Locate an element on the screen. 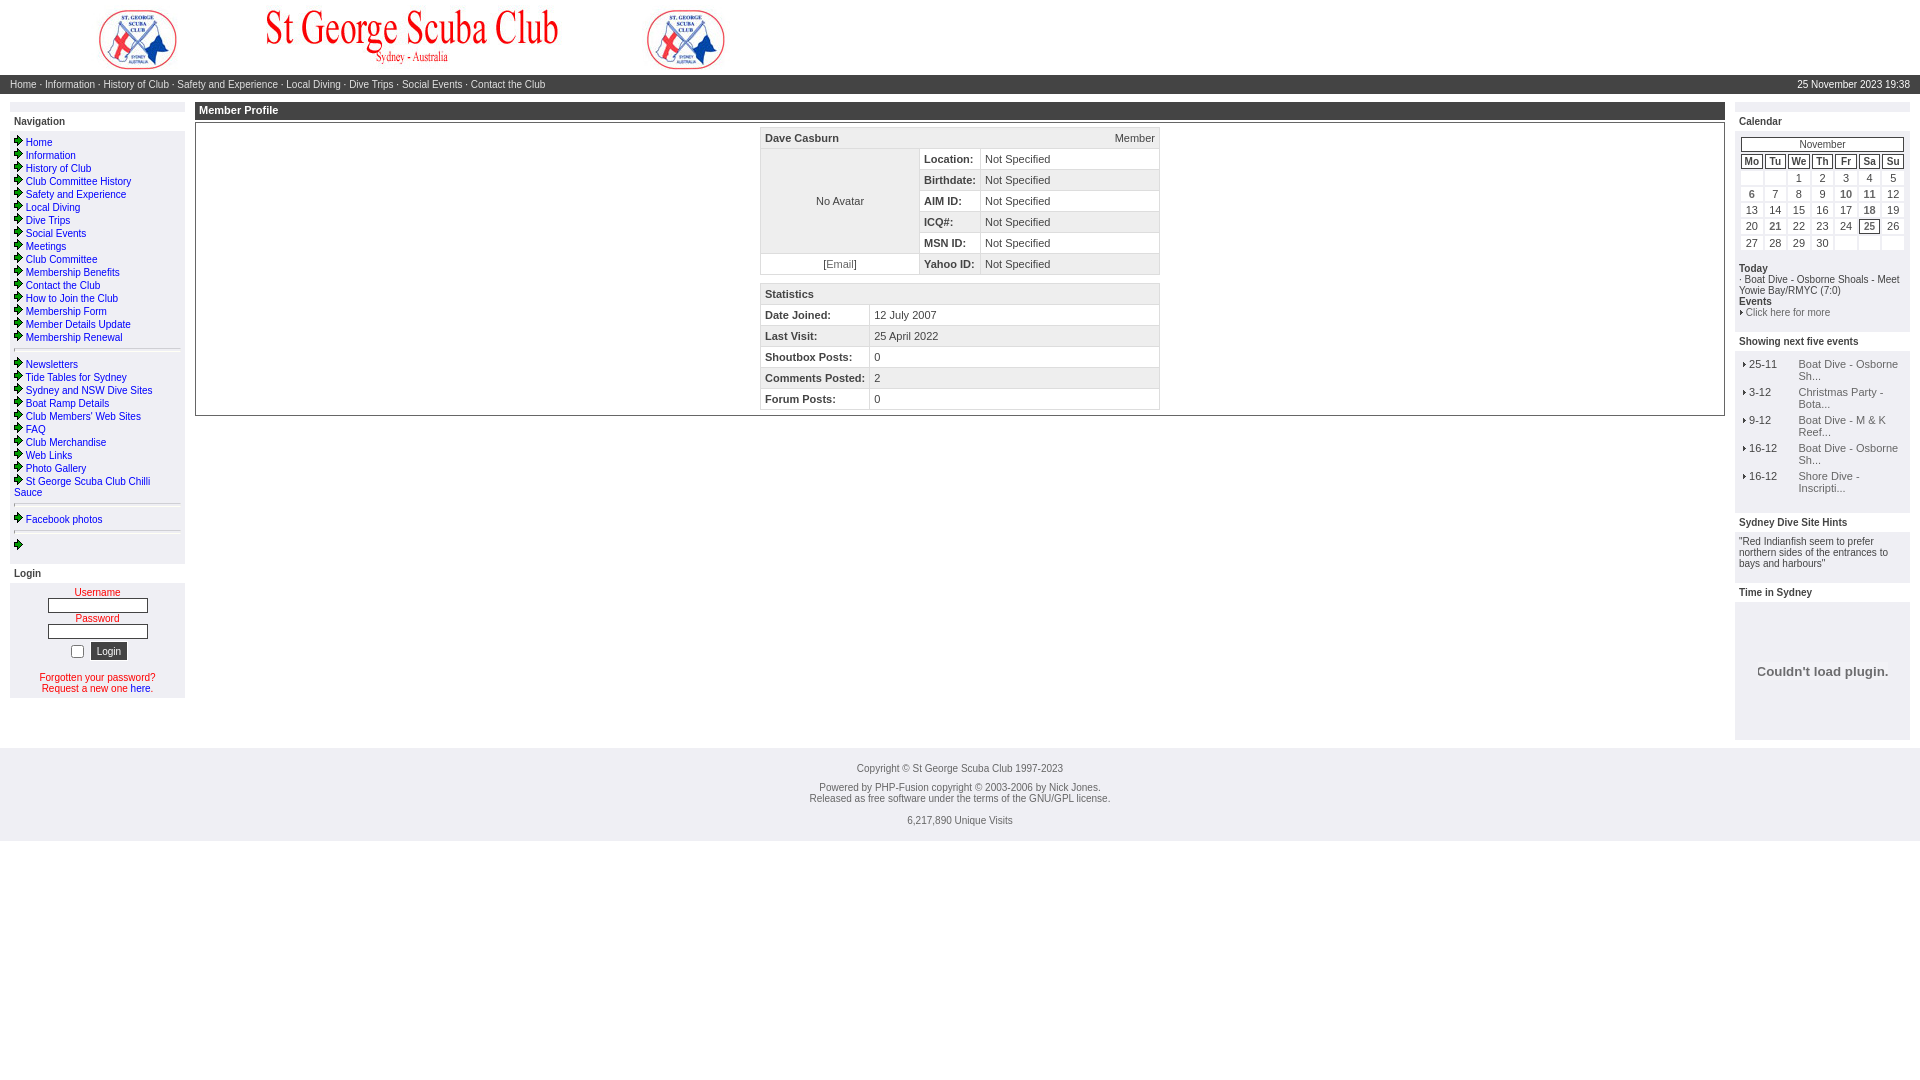 This screenshot has height=1080, width=1920. Safety and Experience is located at coordinates (228, 84).